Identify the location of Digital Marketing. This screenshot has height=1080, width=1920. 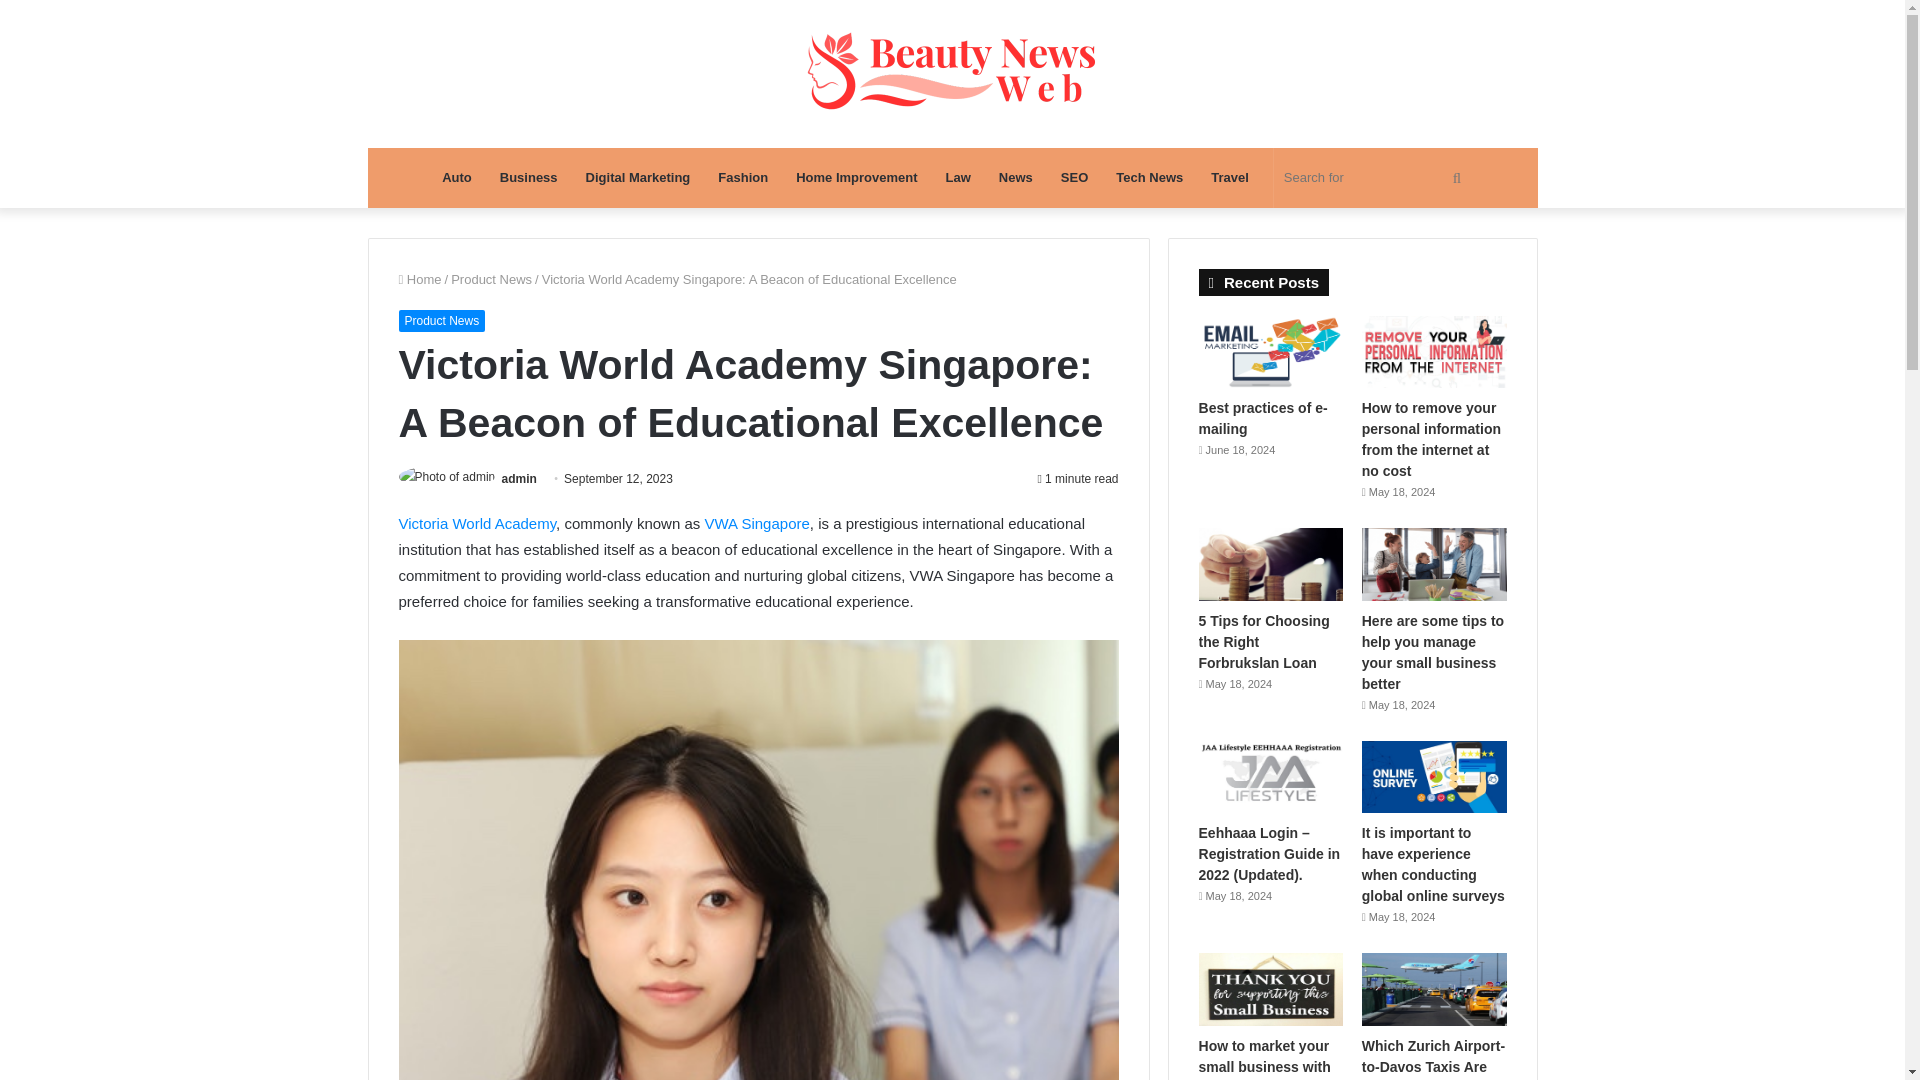
(638, 178).